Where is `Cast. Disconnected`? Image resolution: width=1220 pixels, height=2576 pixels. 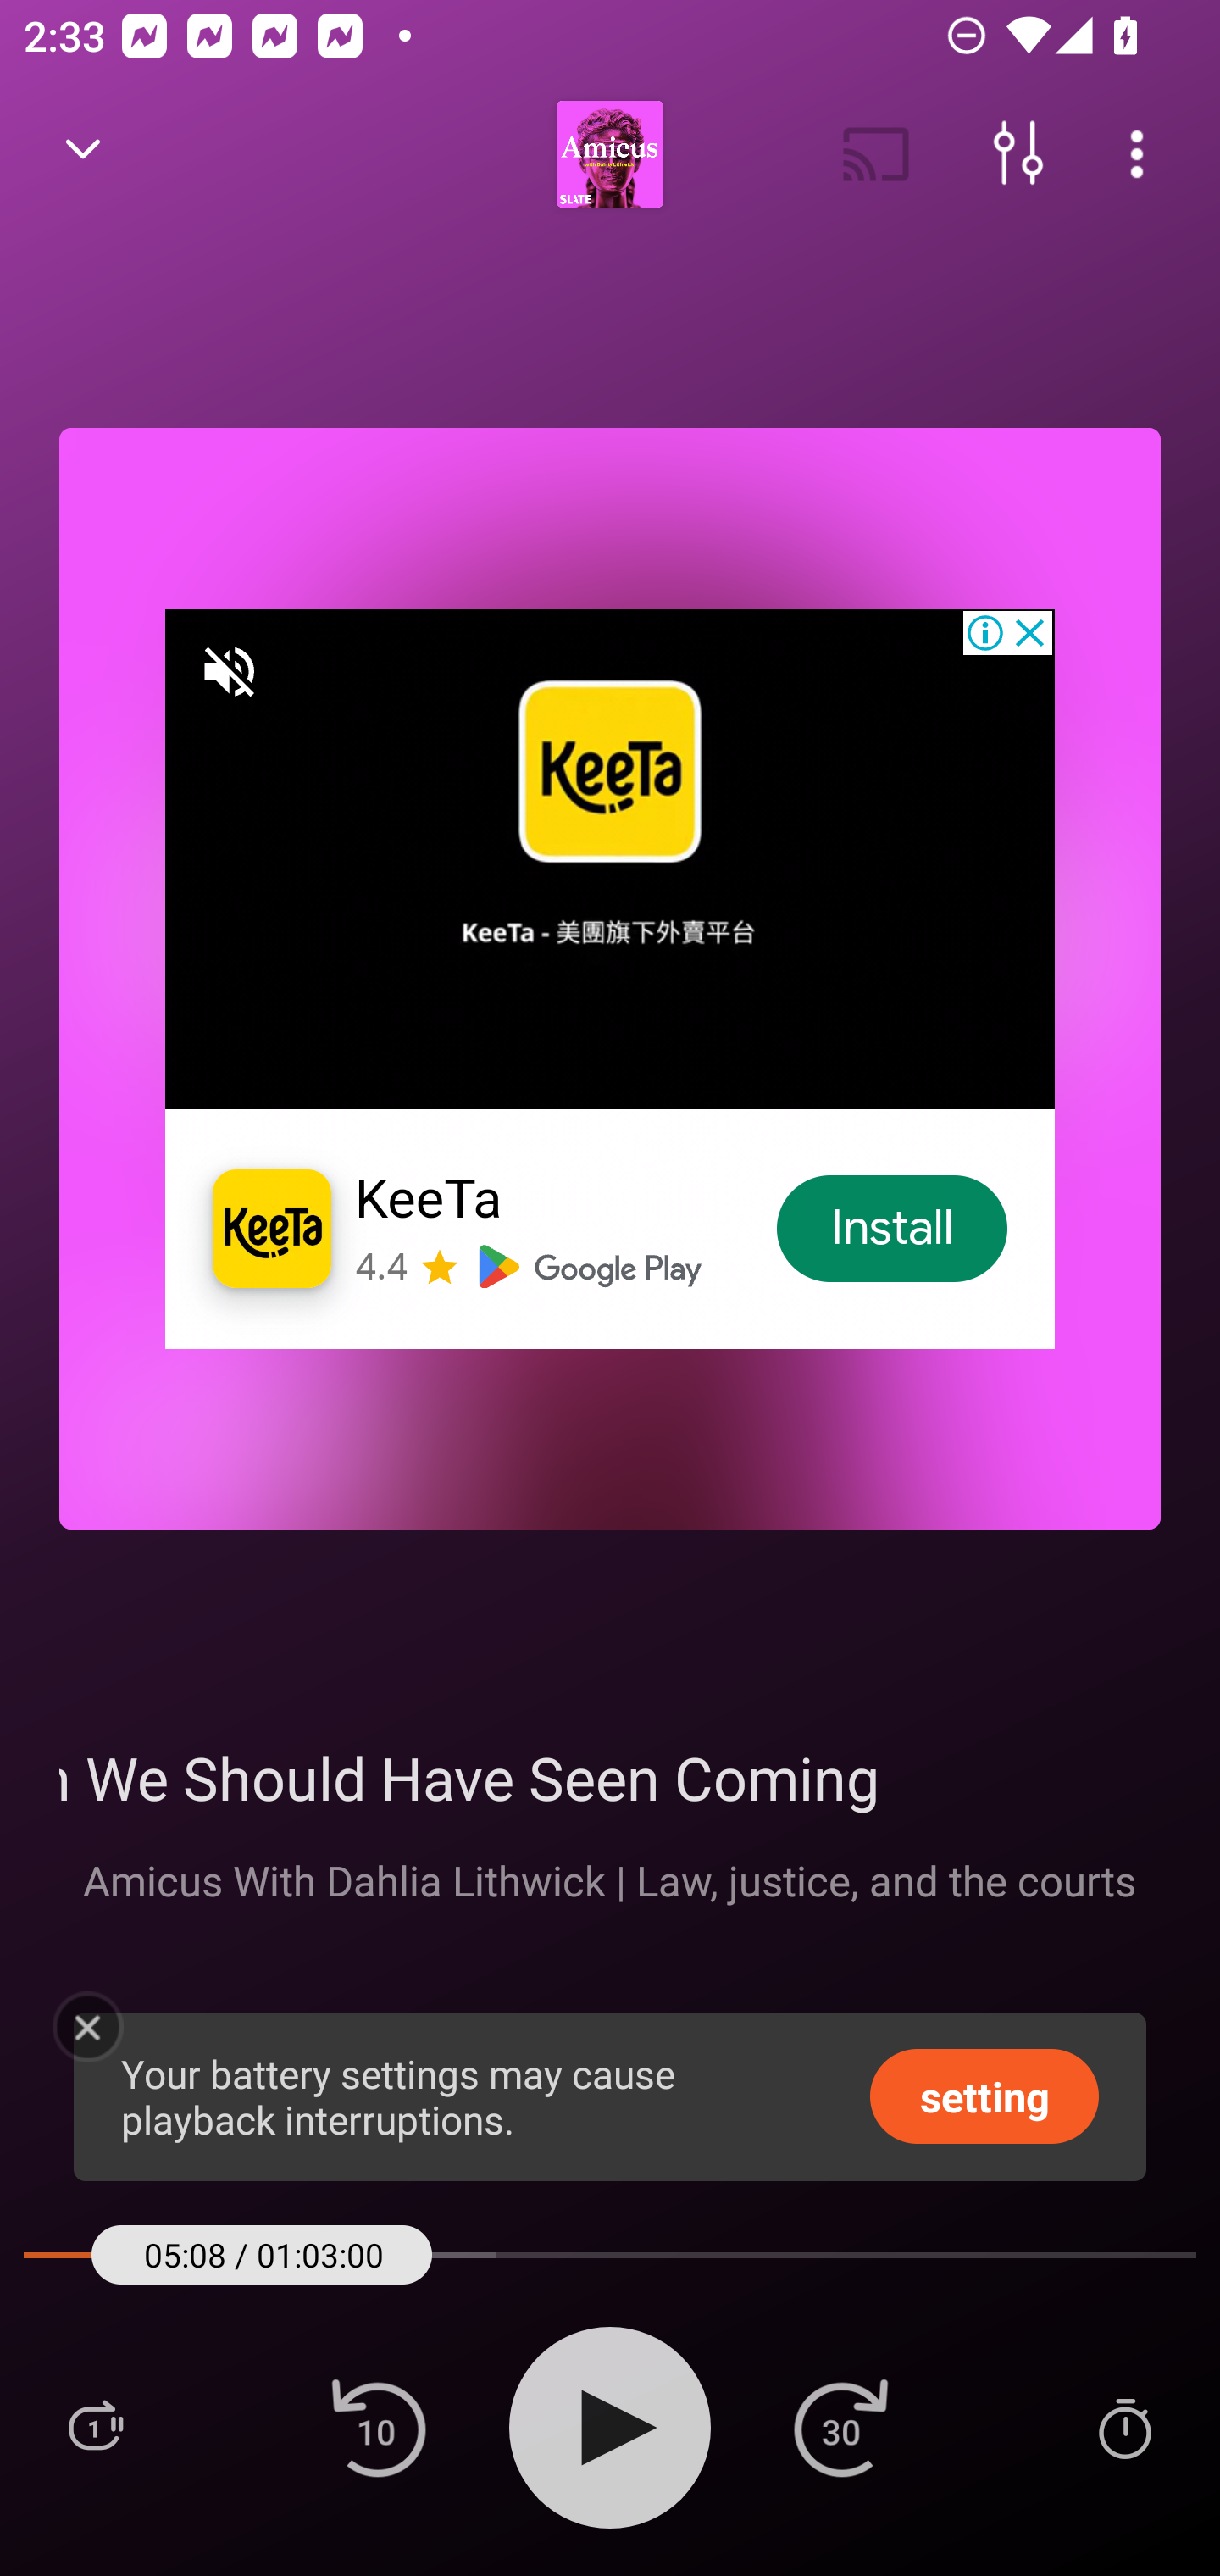 Cast. Disconnected is located at coordinates (876, 154).